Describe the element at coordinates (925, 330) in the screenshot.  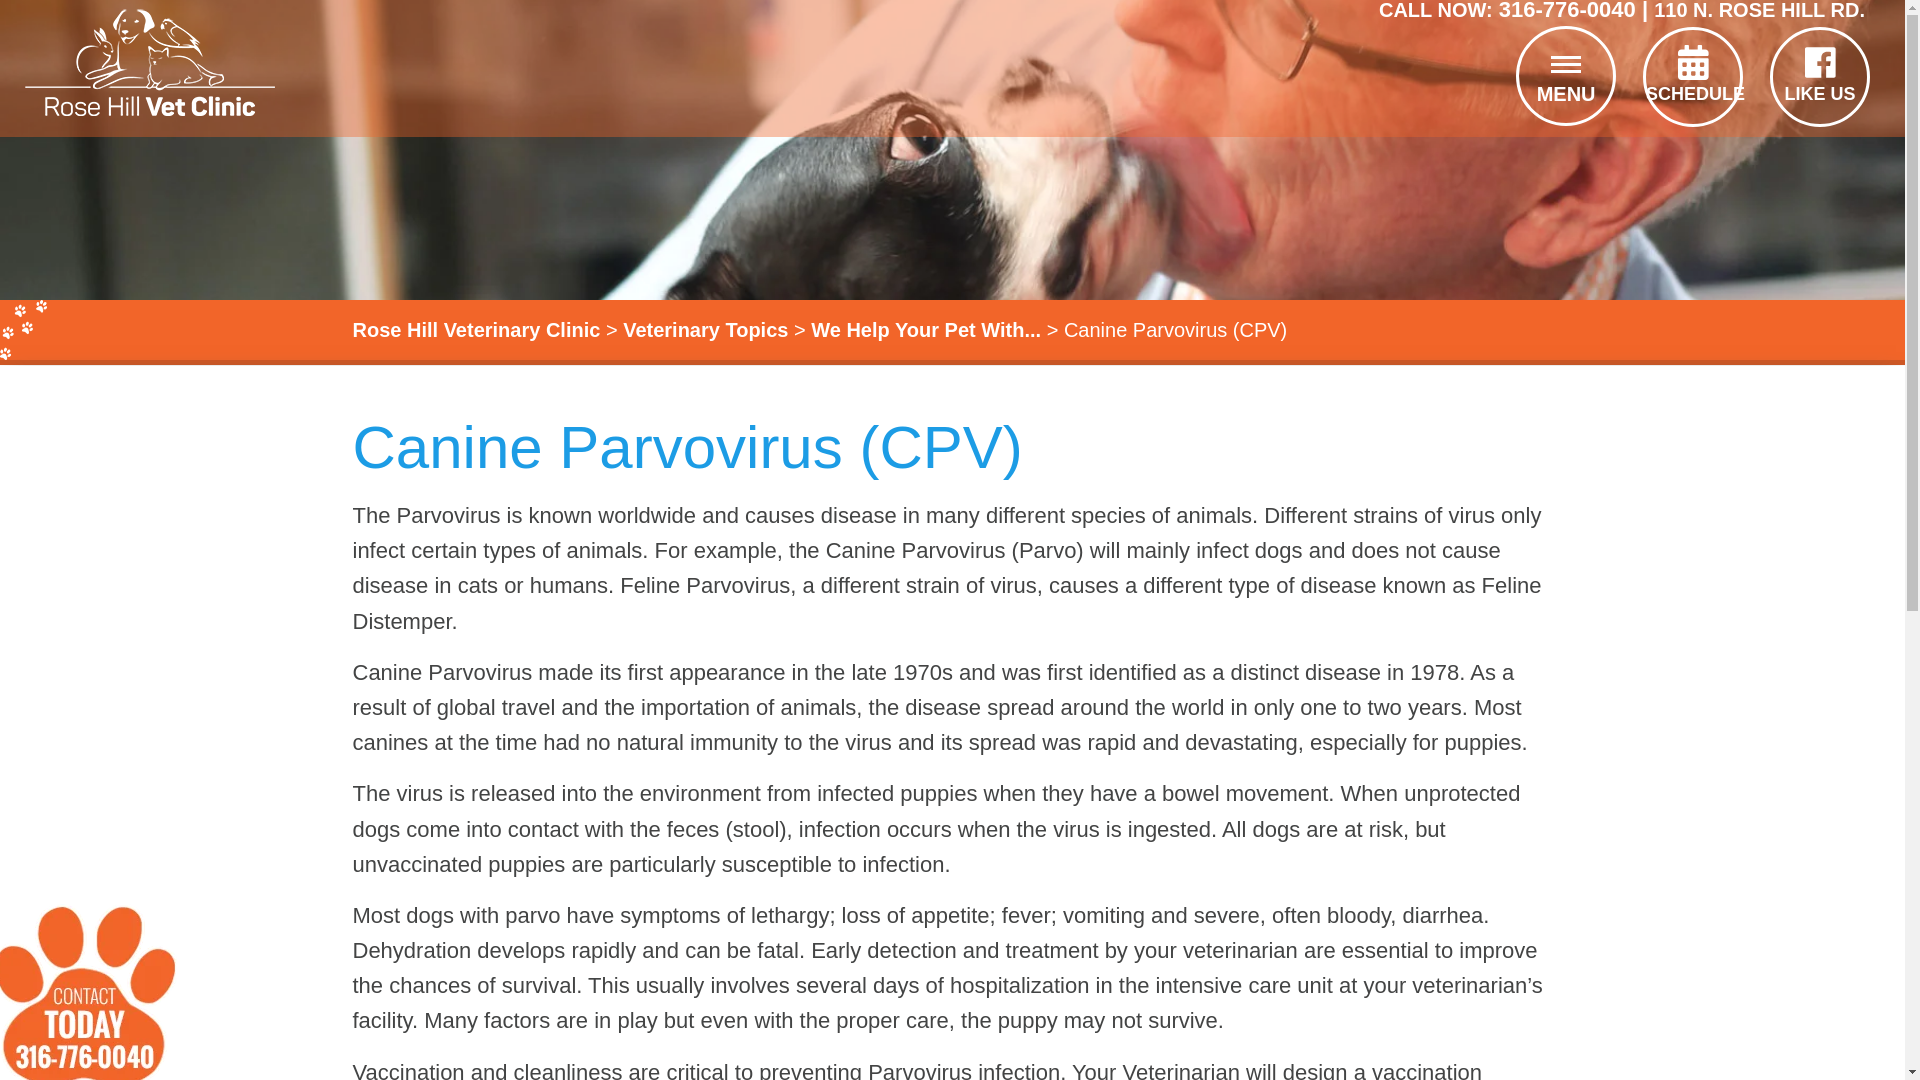
I see `Go to the We Help Your Pet With... Category archives.` at that location.